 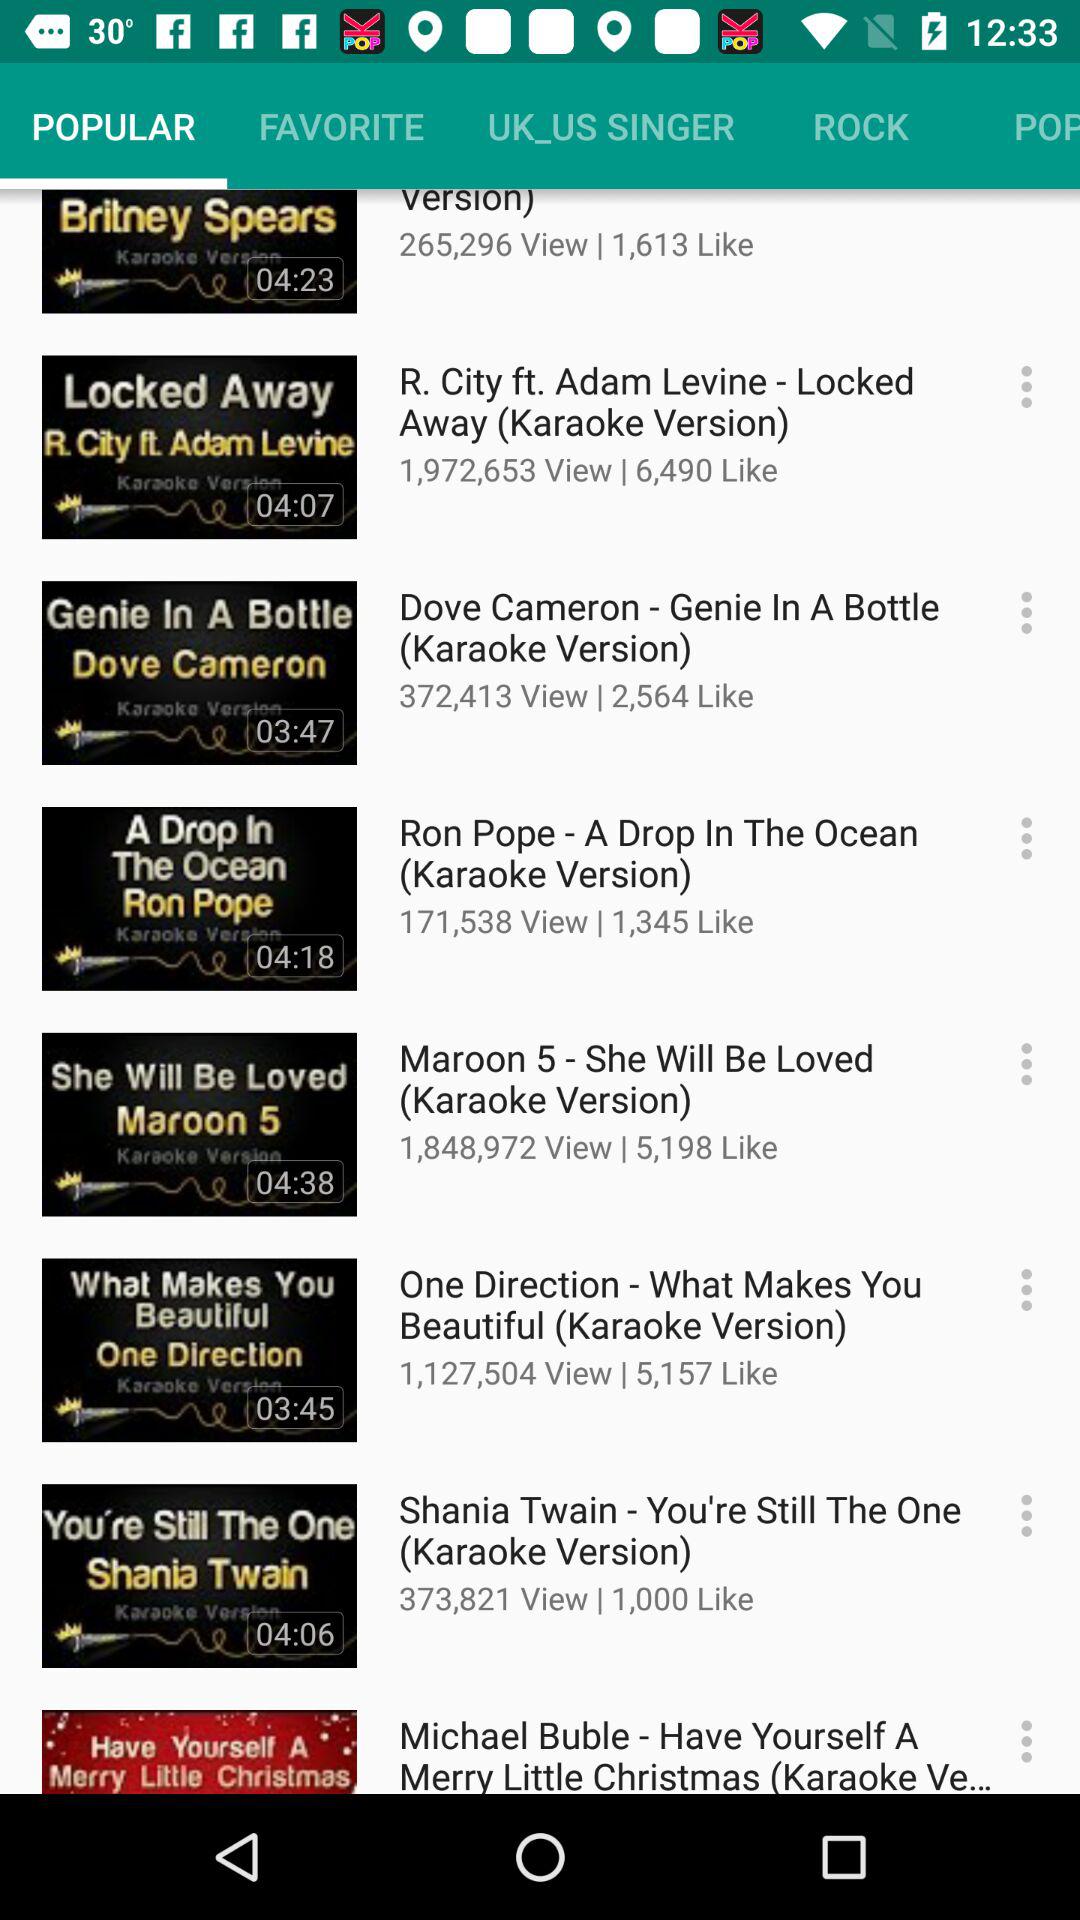 What do you see at coordinates (1016, 1742) in the screenshot?
I see `setting button` at bounding box center [1016, 1742].